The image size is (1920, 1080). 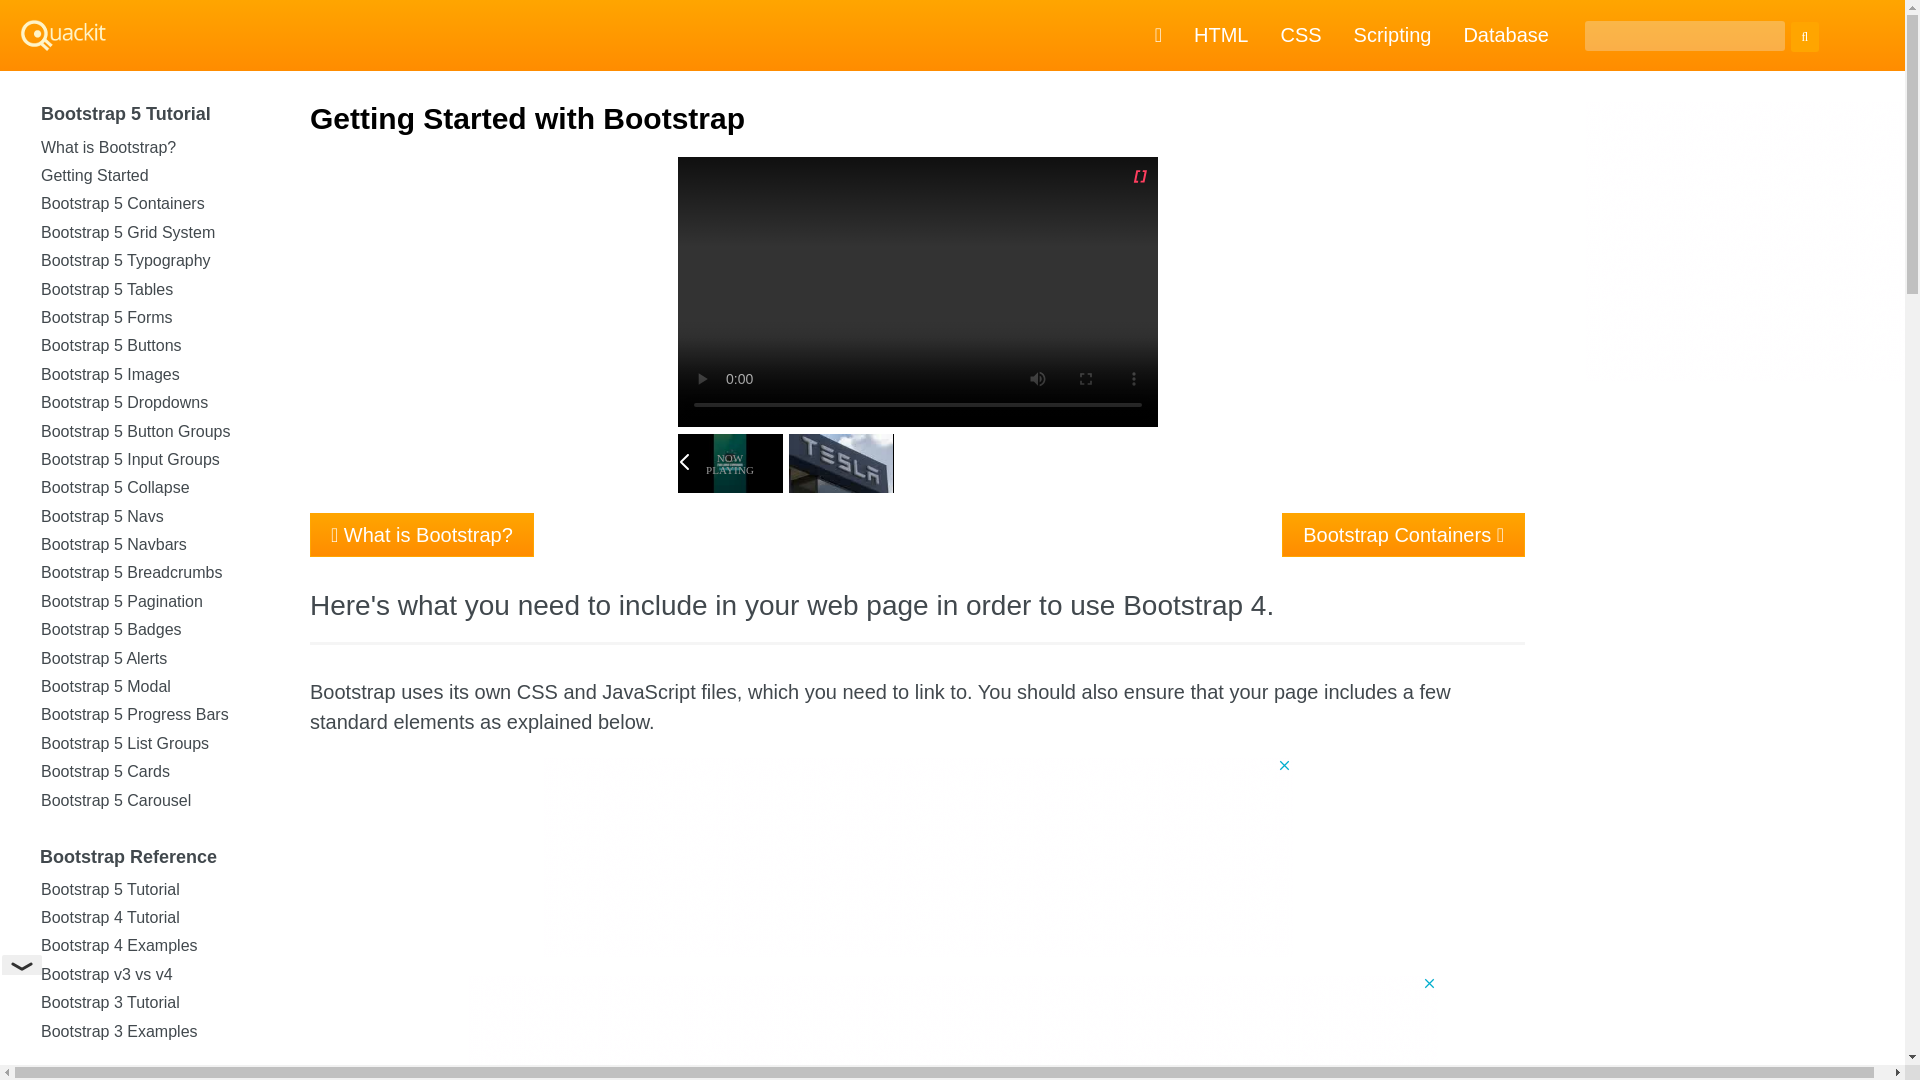 I want to click on Bootstrap 5 Collapse, so click(x=150, y=488).